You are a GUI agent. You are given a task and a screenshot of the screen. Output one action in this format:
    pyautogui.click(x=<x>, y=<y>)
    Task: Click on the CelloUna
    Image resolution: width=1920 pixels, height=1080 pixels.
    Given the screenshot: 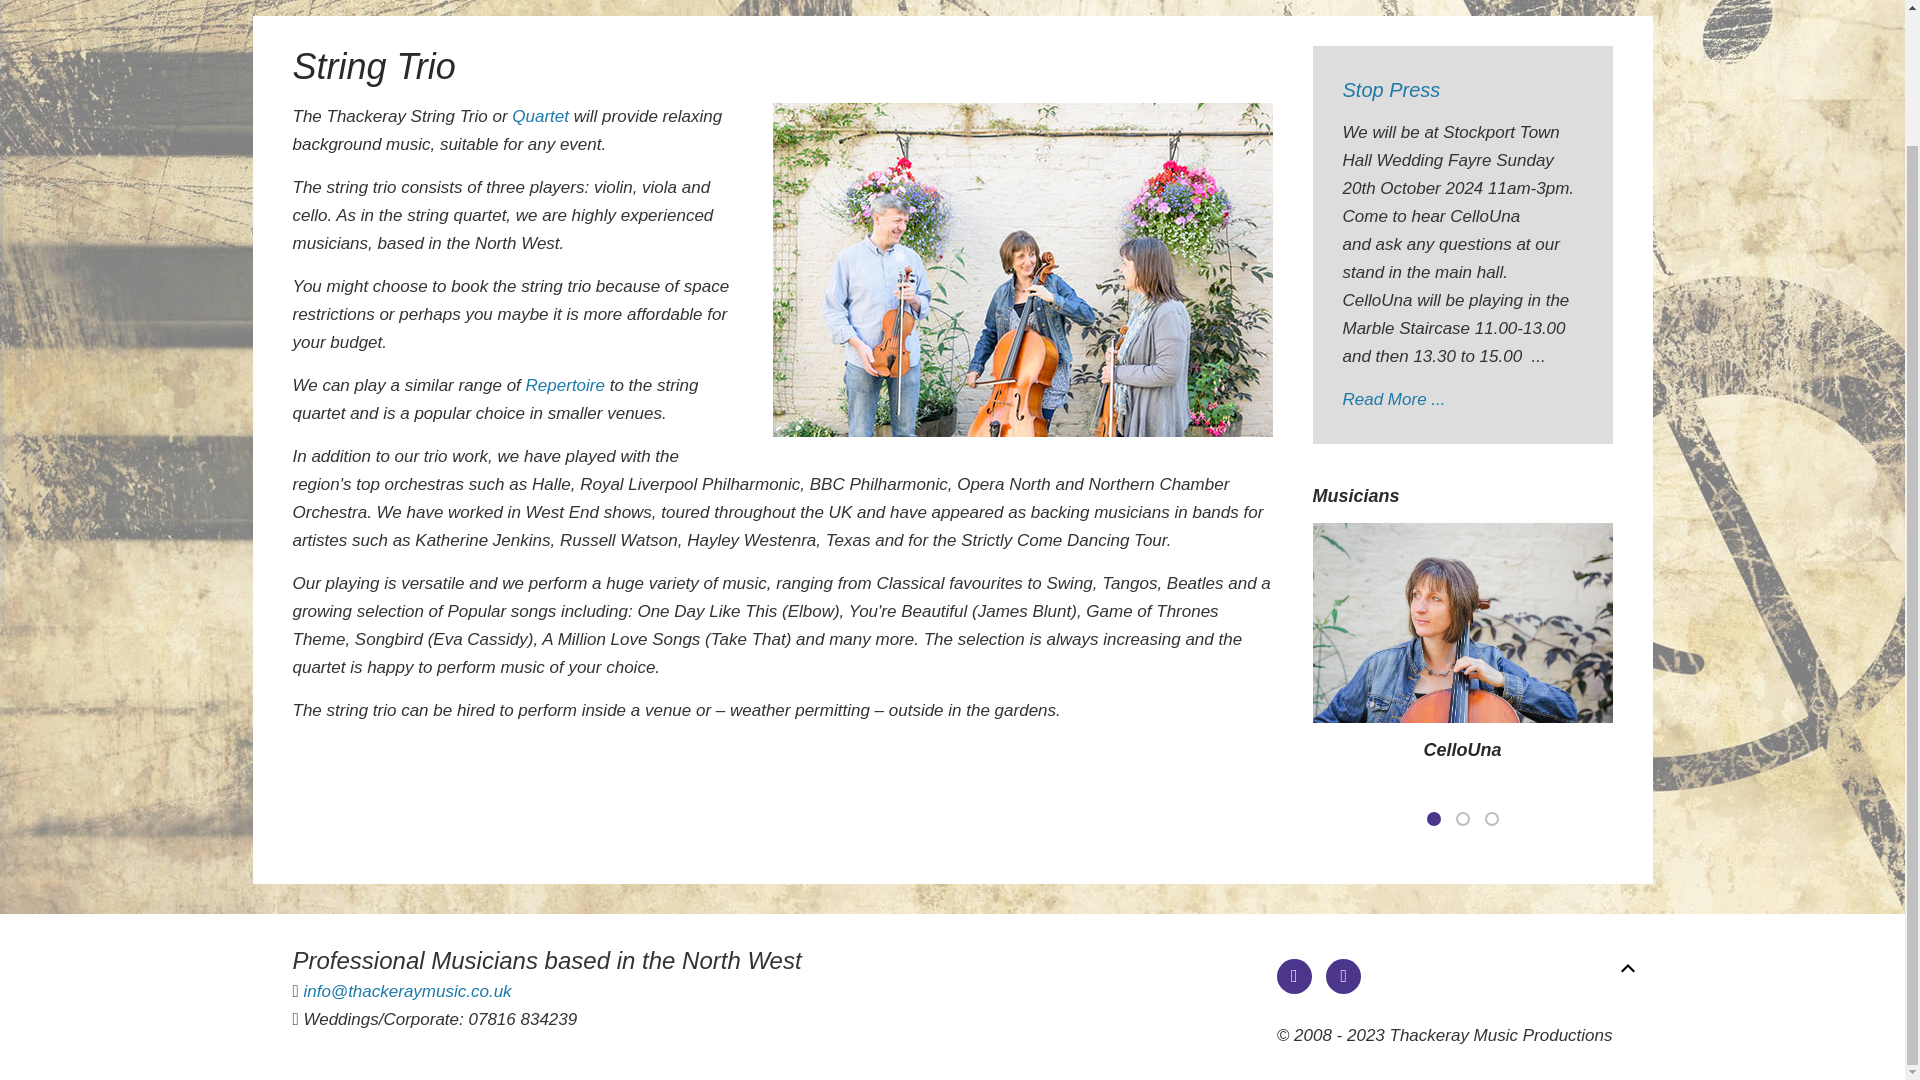 What is the action you would take?
    pyautogui.click(x=1462, y=750)
    